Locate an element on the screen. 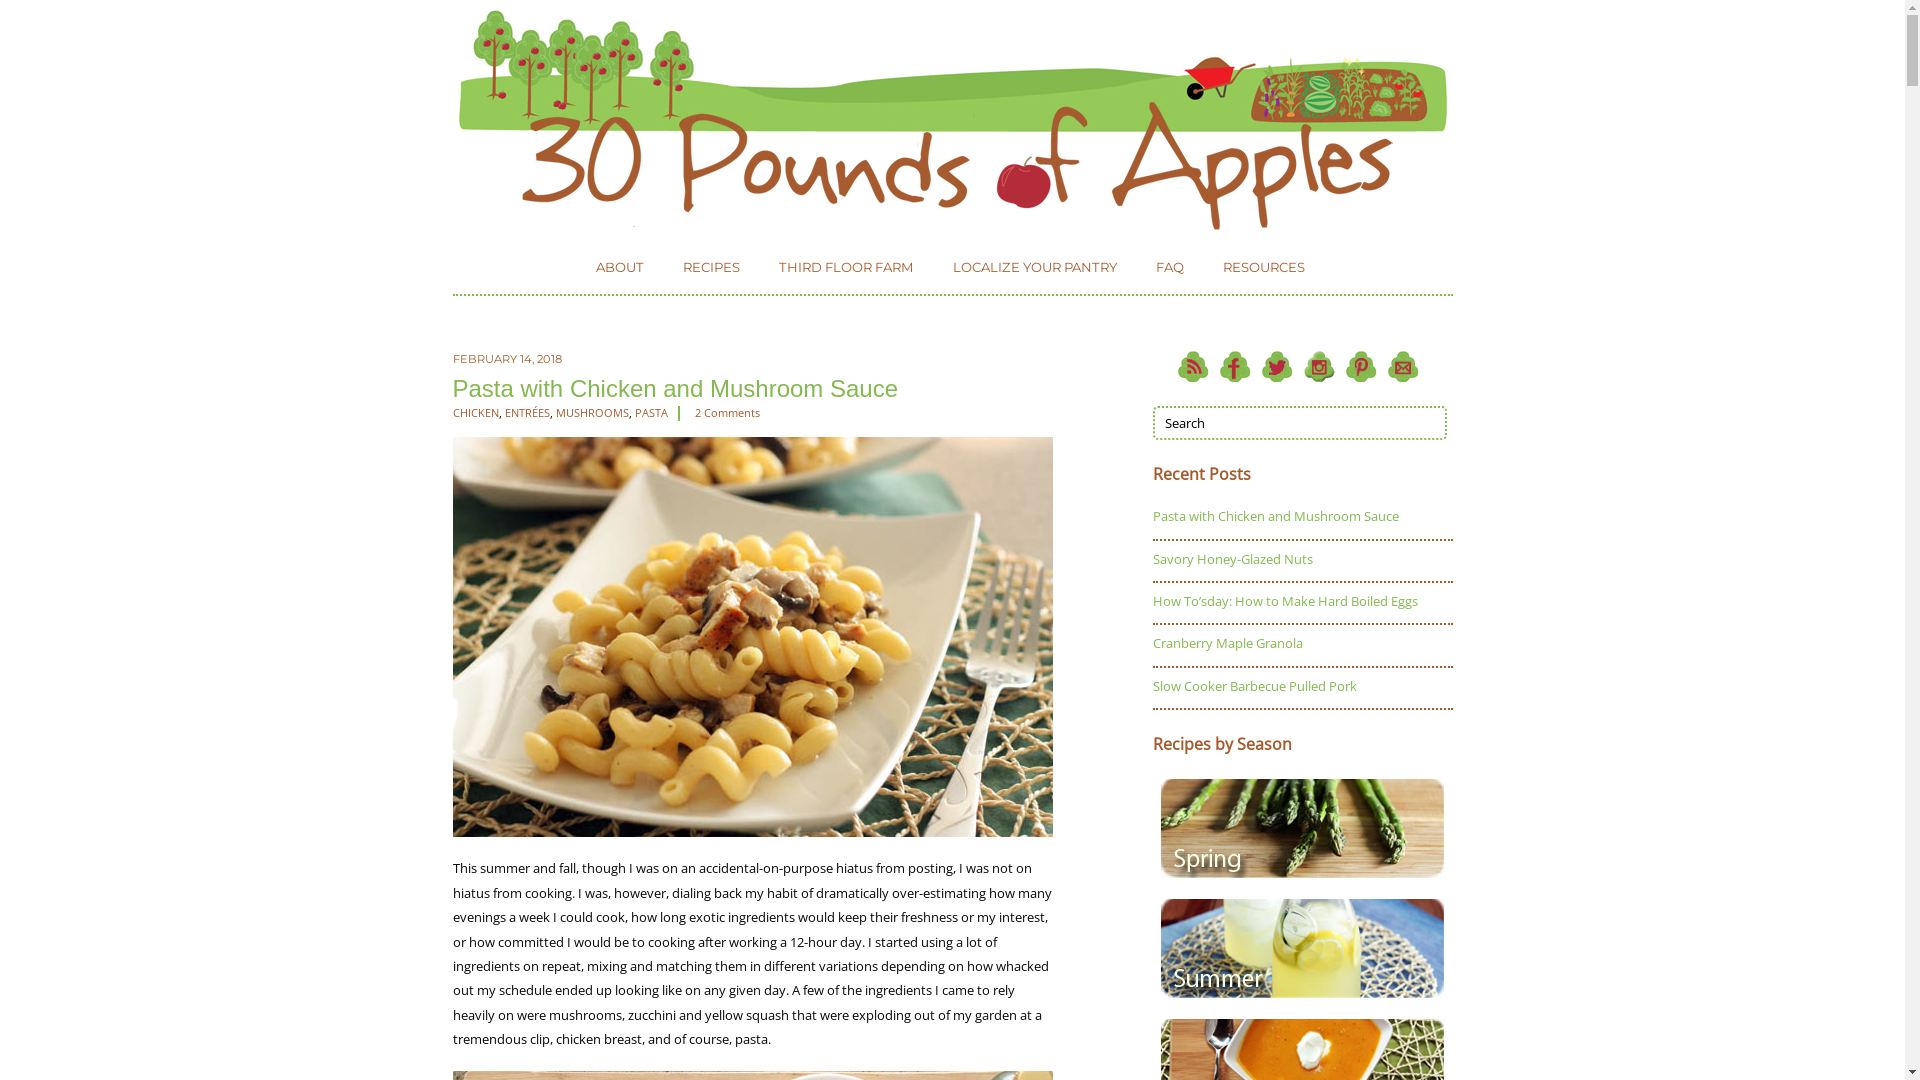  Savory Honey-Glazed Nuts is located at coordinates (1232, 559).